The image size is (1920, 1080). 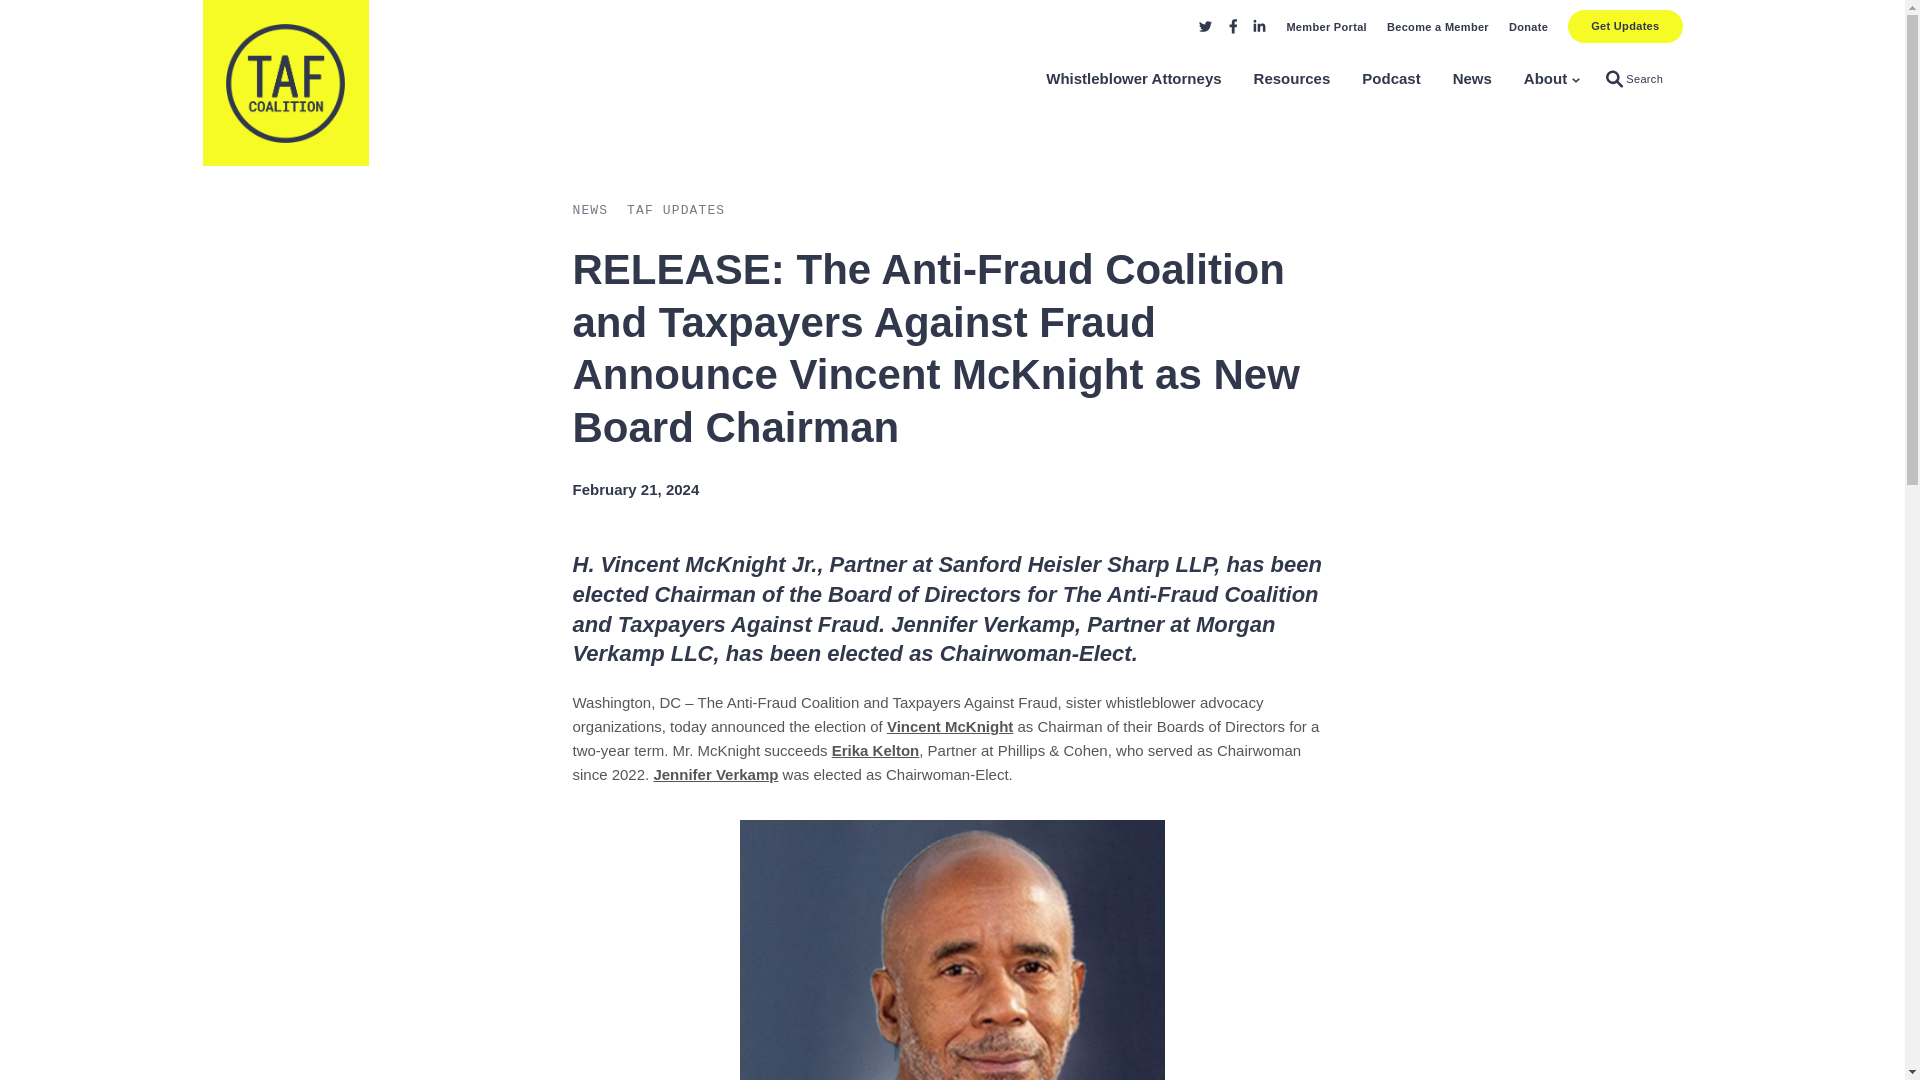 What do you see at coordinates (875, 750) in the screenshot?
I see `News` at bounding box center [875, 750].